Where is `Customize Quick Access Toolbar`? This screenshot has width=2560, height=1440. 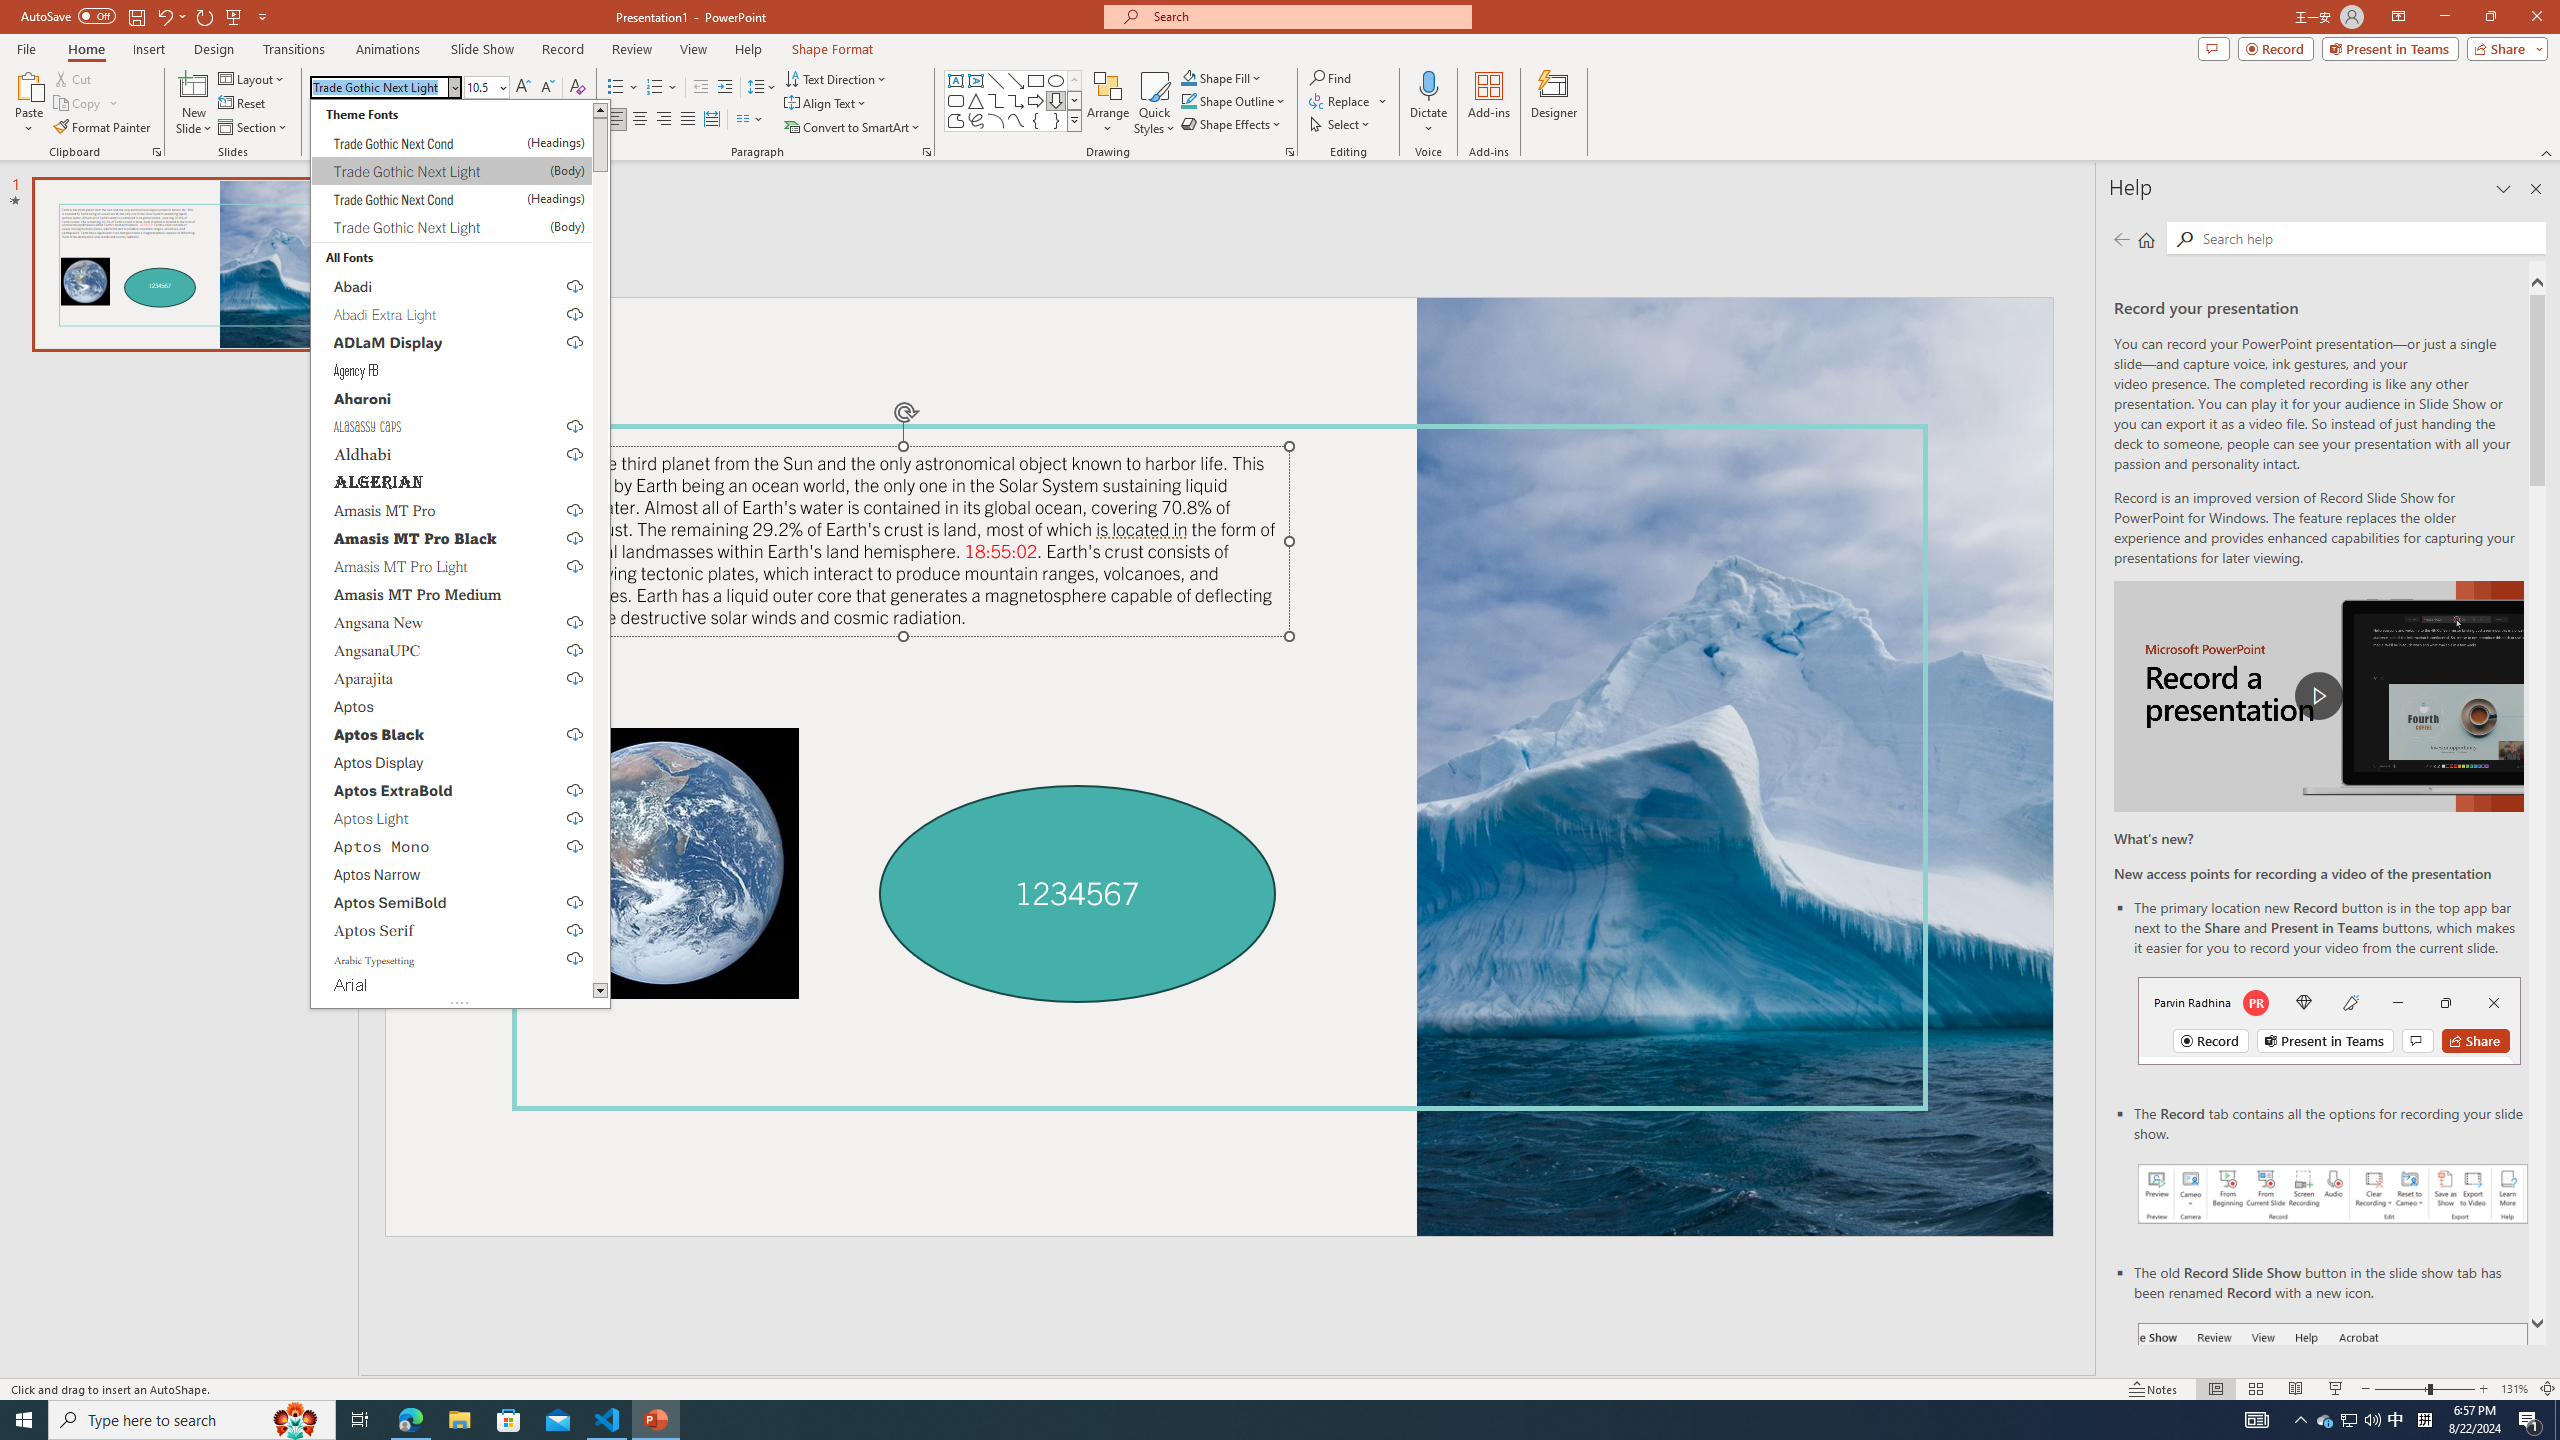
Customize Quick Access Toolbar is located at coordinates (262, 16).